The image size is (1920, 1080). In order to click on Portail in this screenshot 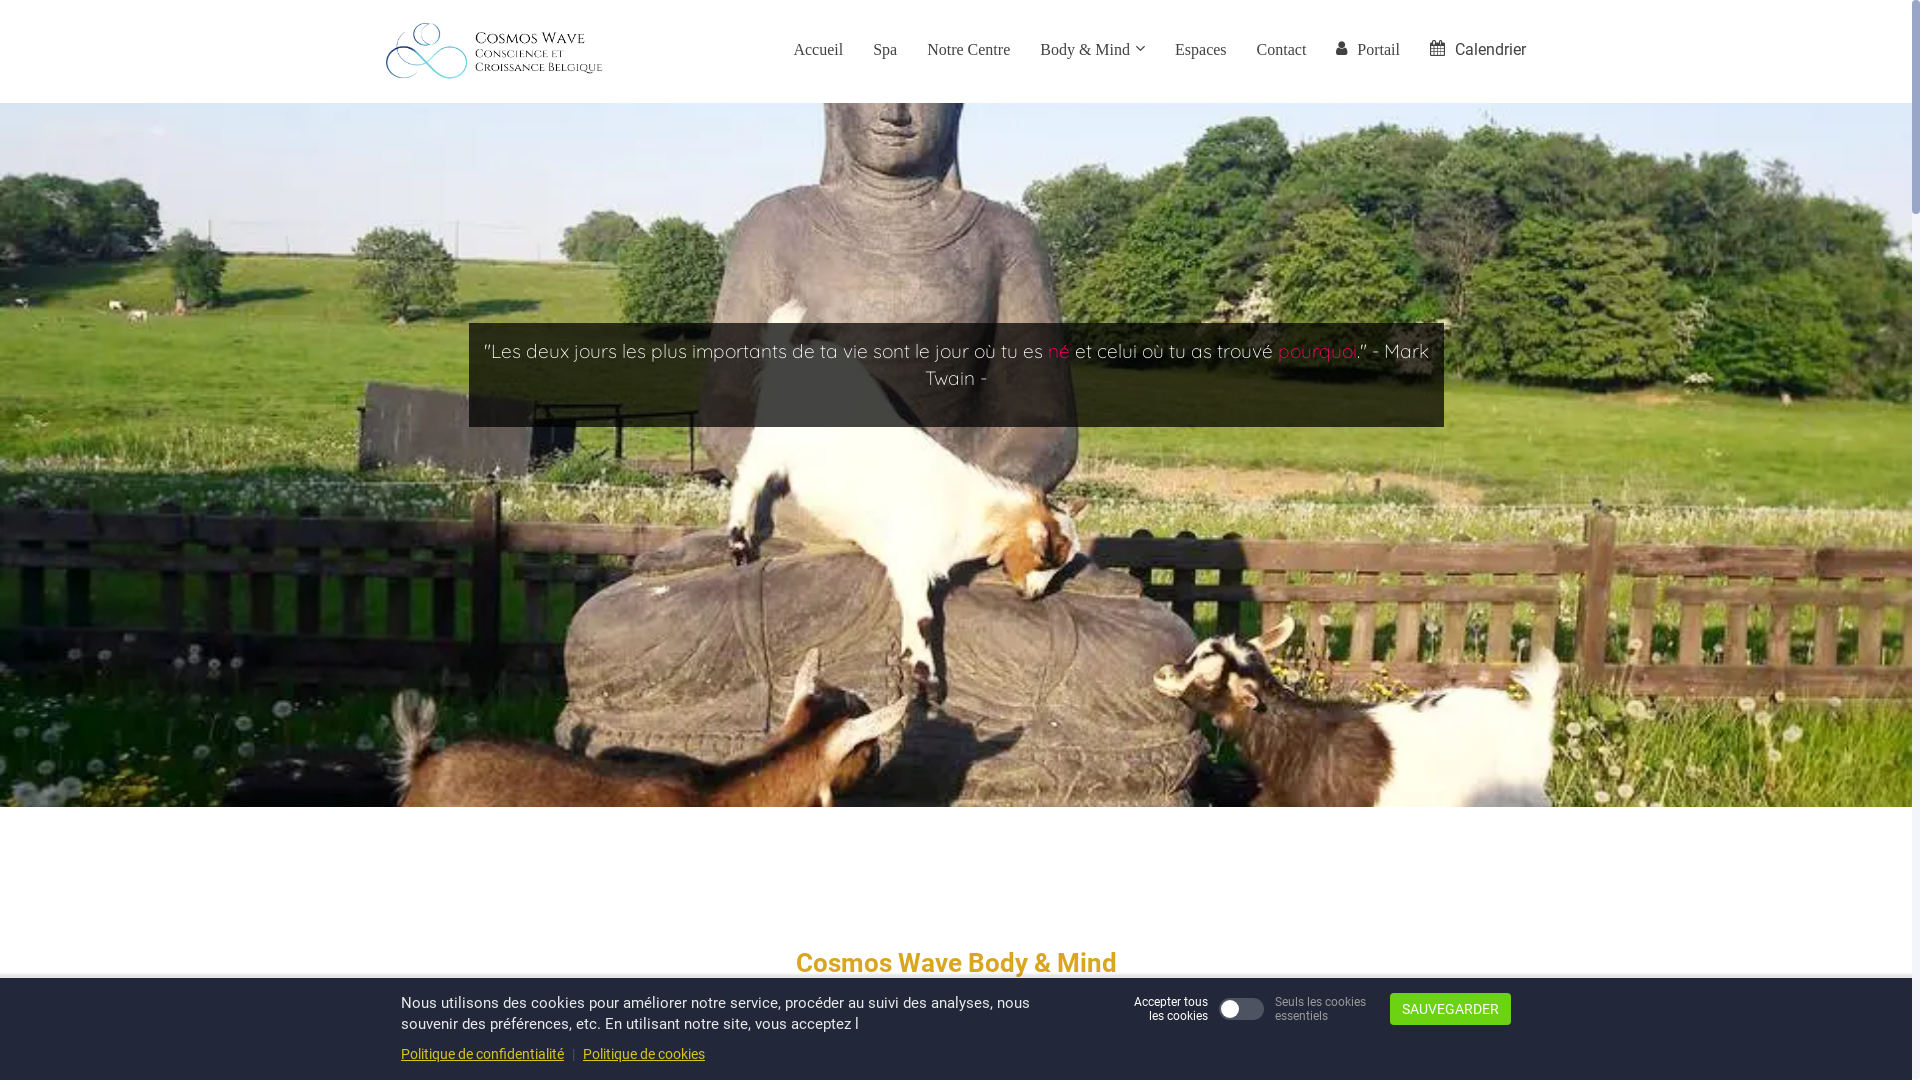, I will do `click(1368, 52)`.